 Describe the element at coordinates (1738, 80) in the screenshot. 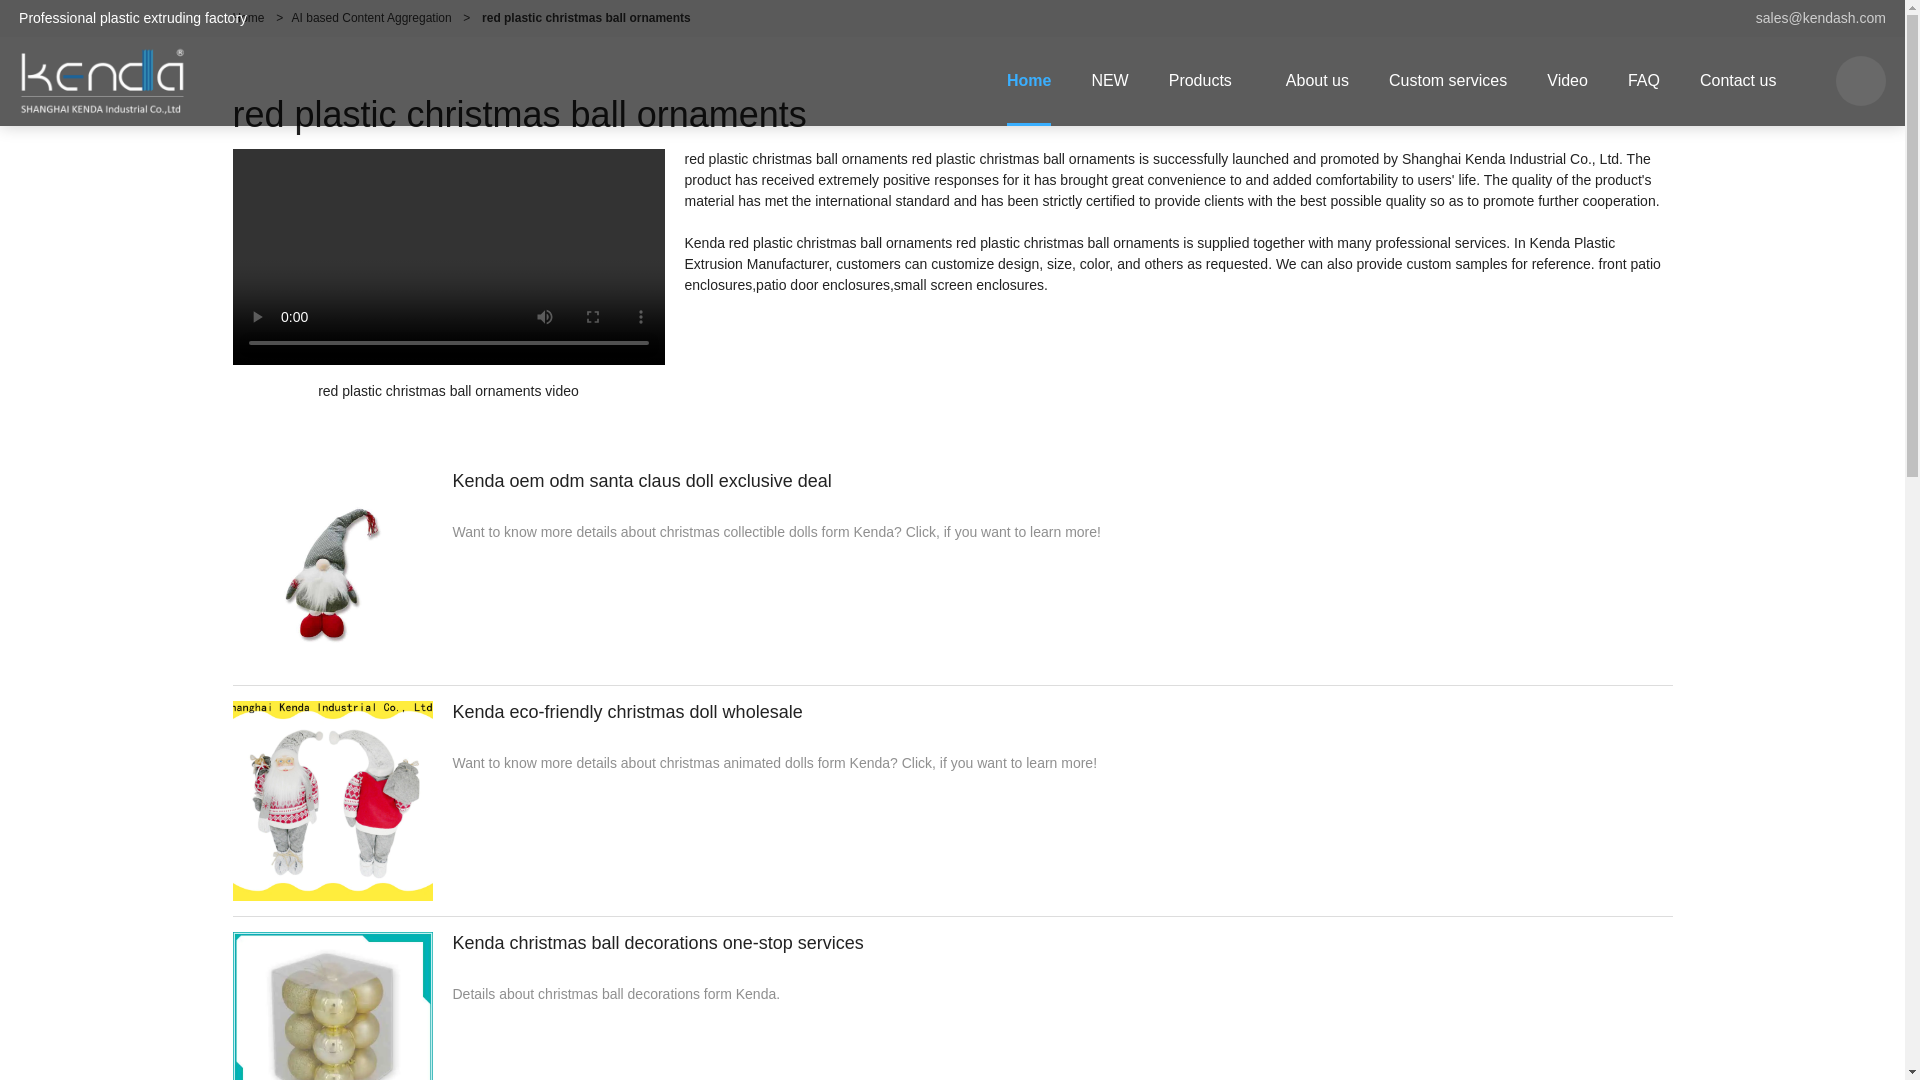

I see `Contact us` at that location.